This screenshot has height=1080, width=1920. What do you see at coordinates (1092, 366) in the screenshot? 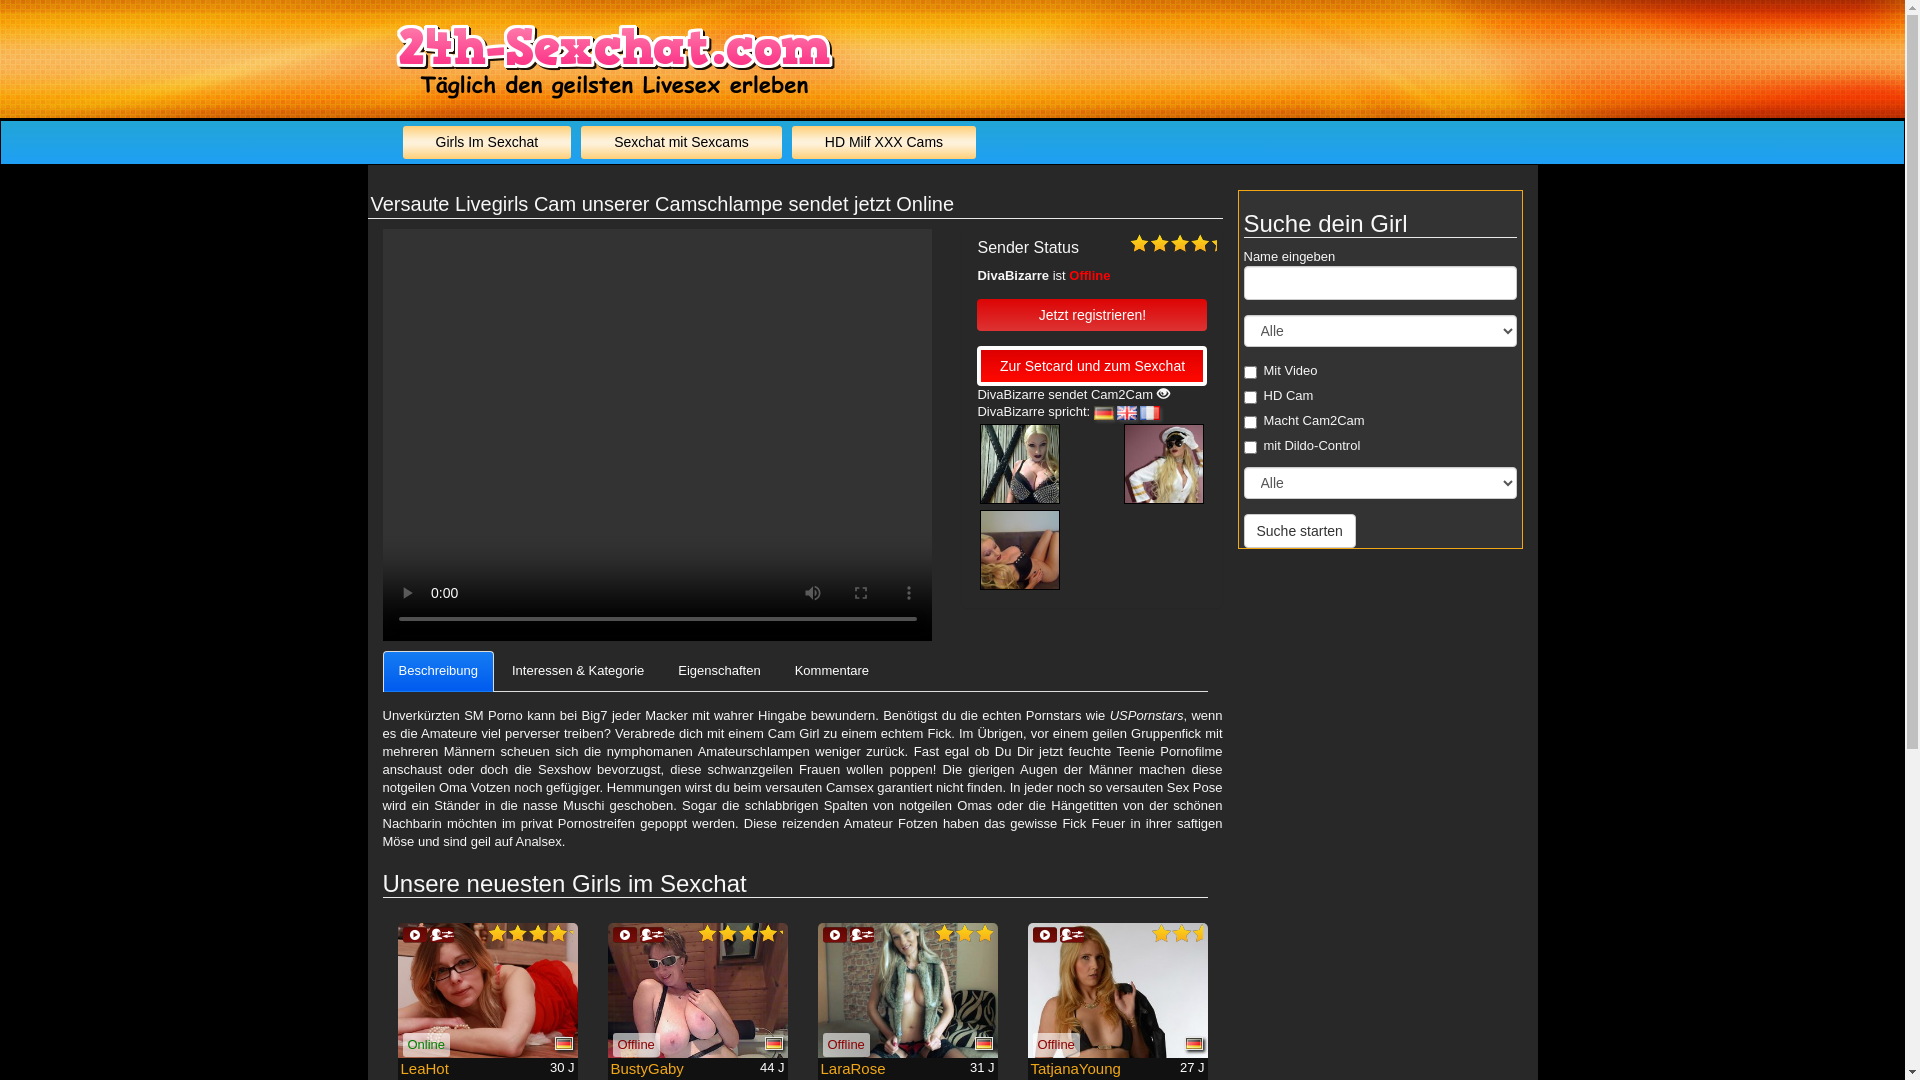
I see `Zur Setcard und zum Sexchat` at bounding box center [1092, 366].